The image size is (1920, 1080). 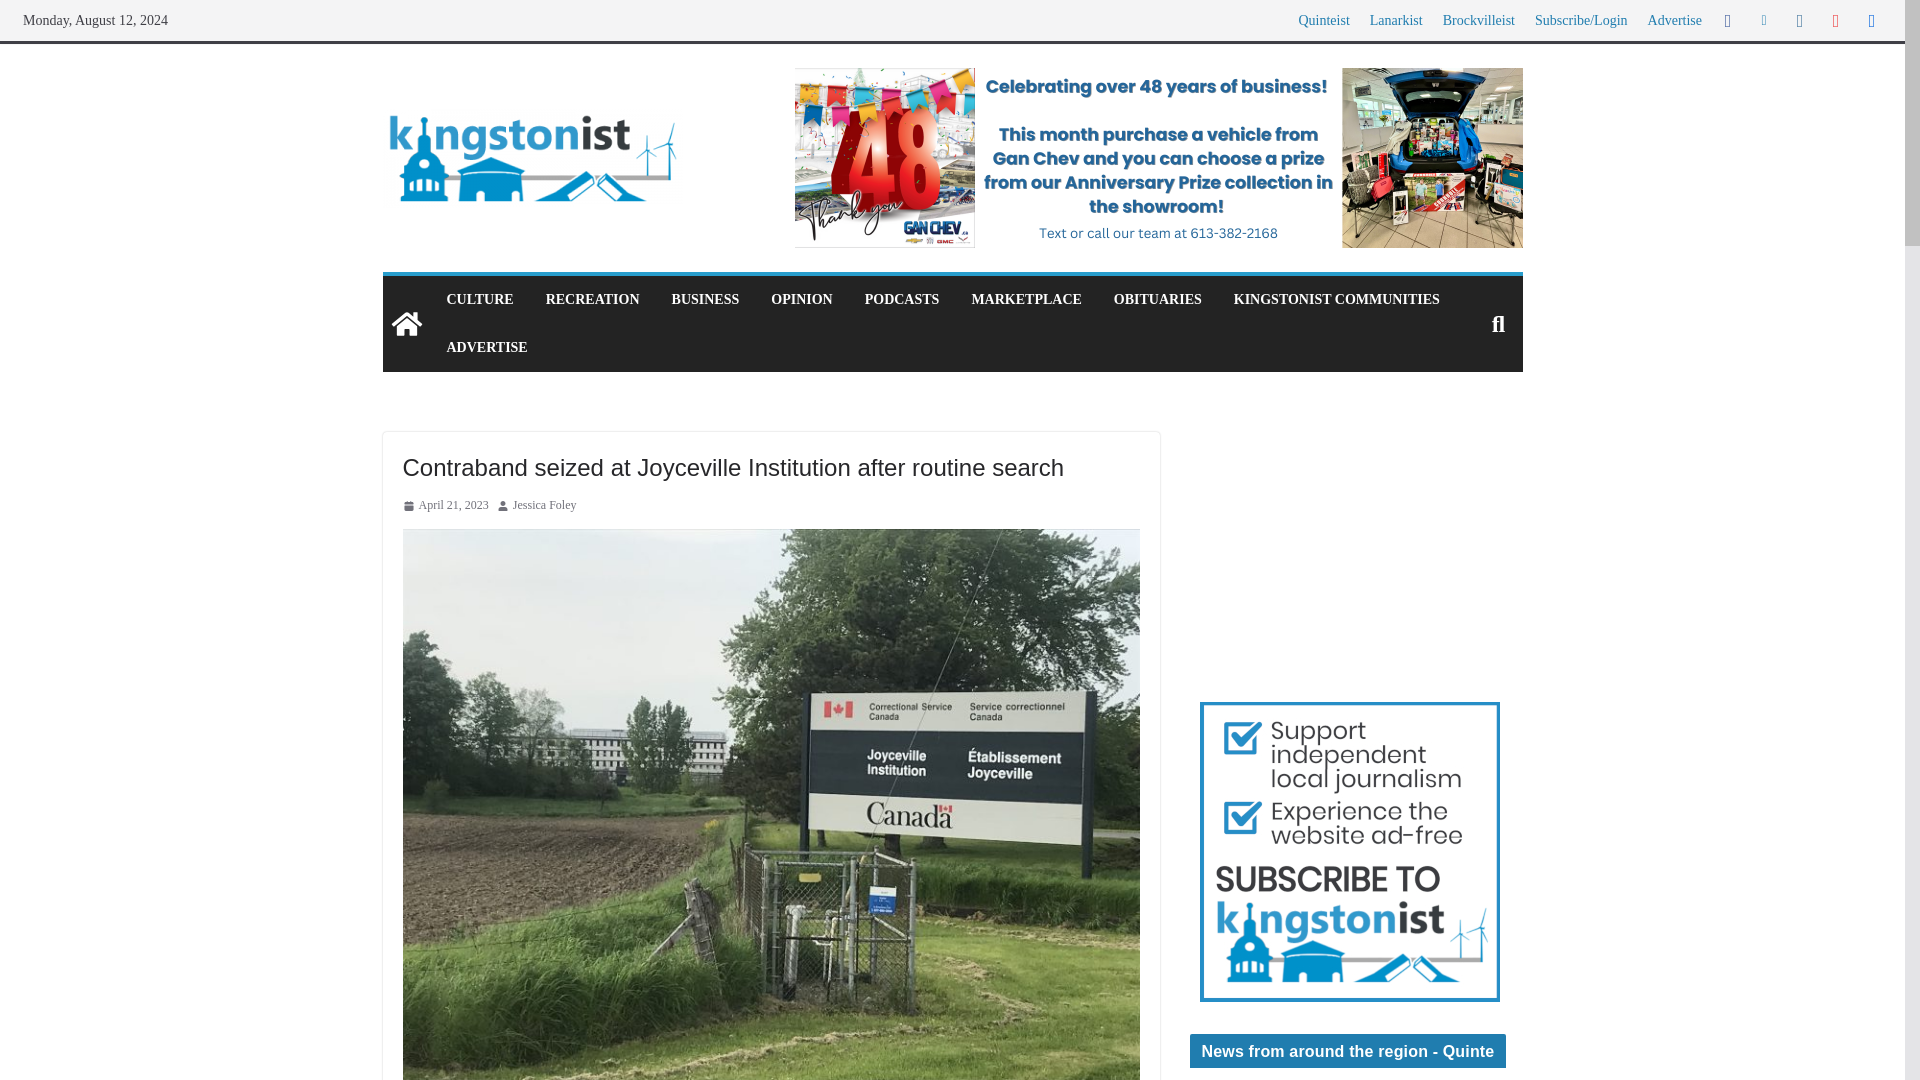 I want to click on BUSINESS, so click(x=706, y=300).